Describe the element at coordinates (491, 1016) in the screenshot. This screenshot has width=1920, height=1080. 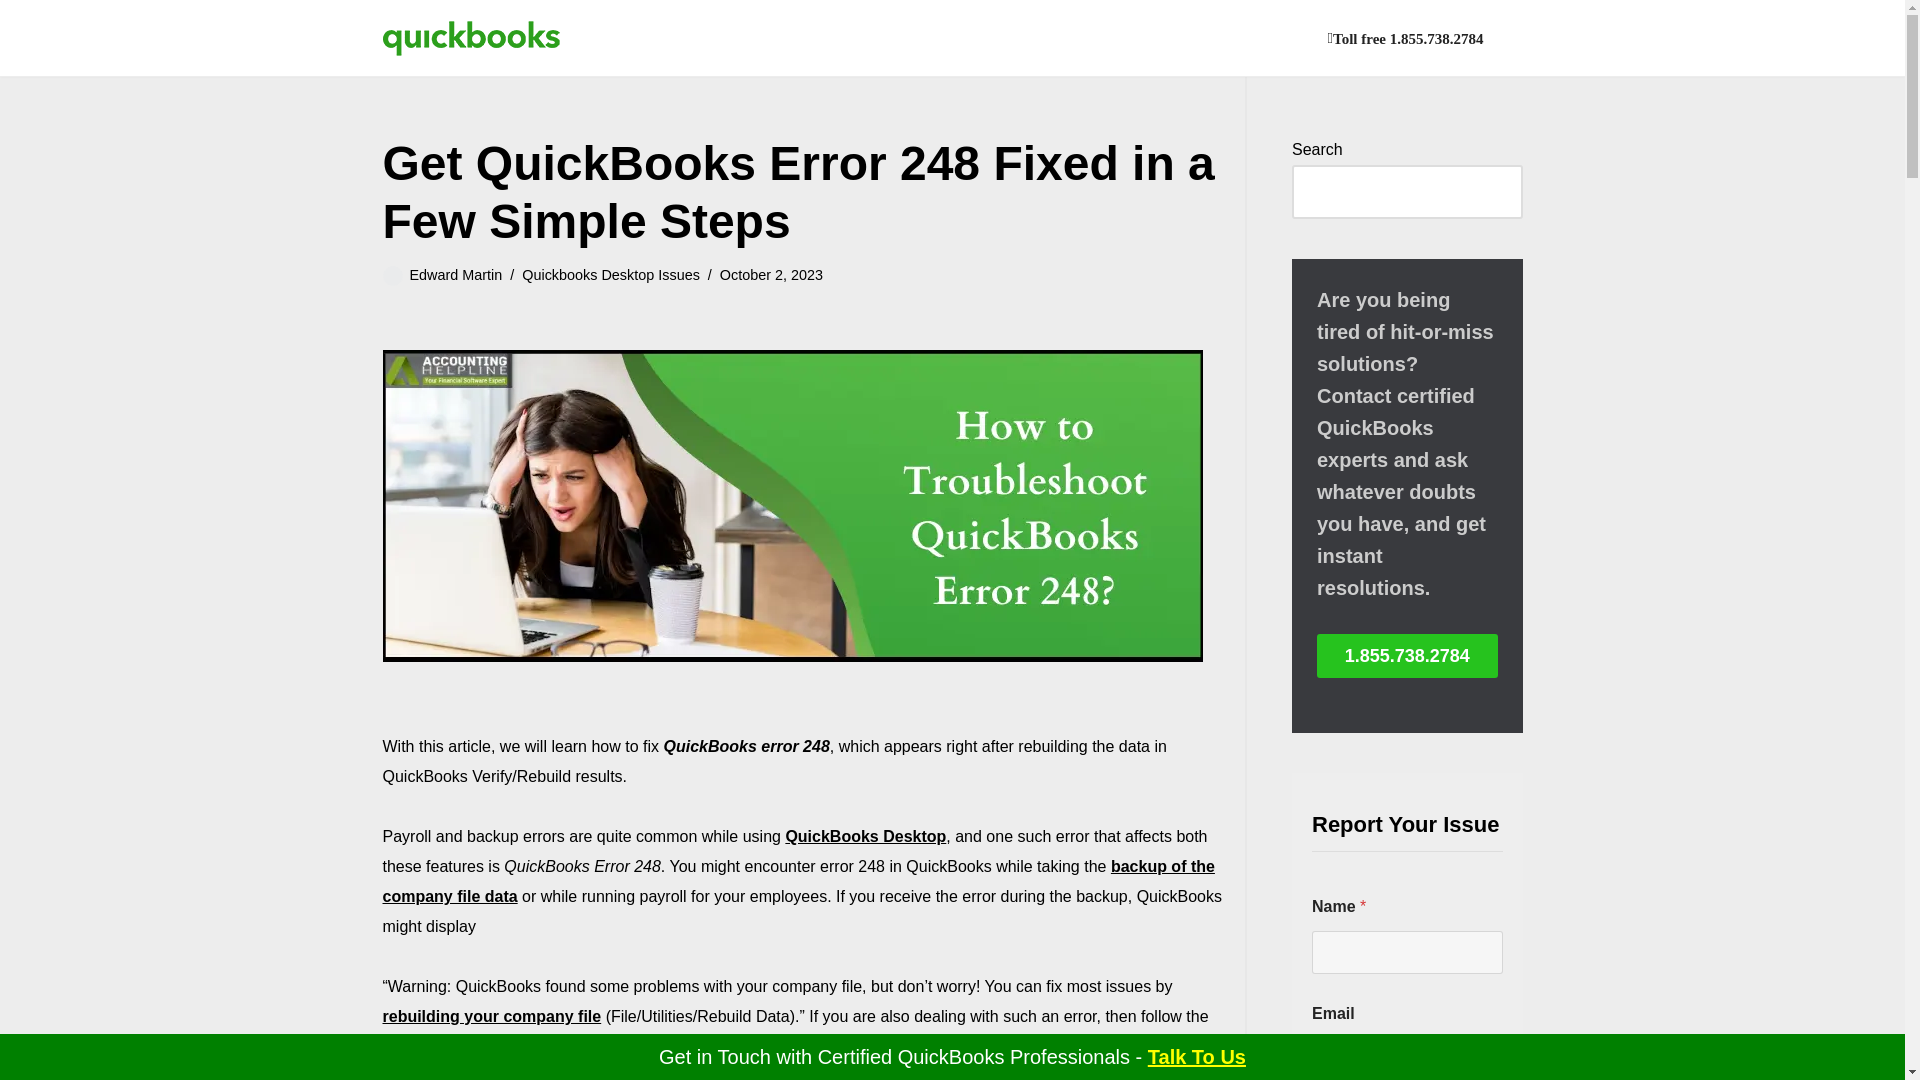
I see `rebuilding your company file` at that location.